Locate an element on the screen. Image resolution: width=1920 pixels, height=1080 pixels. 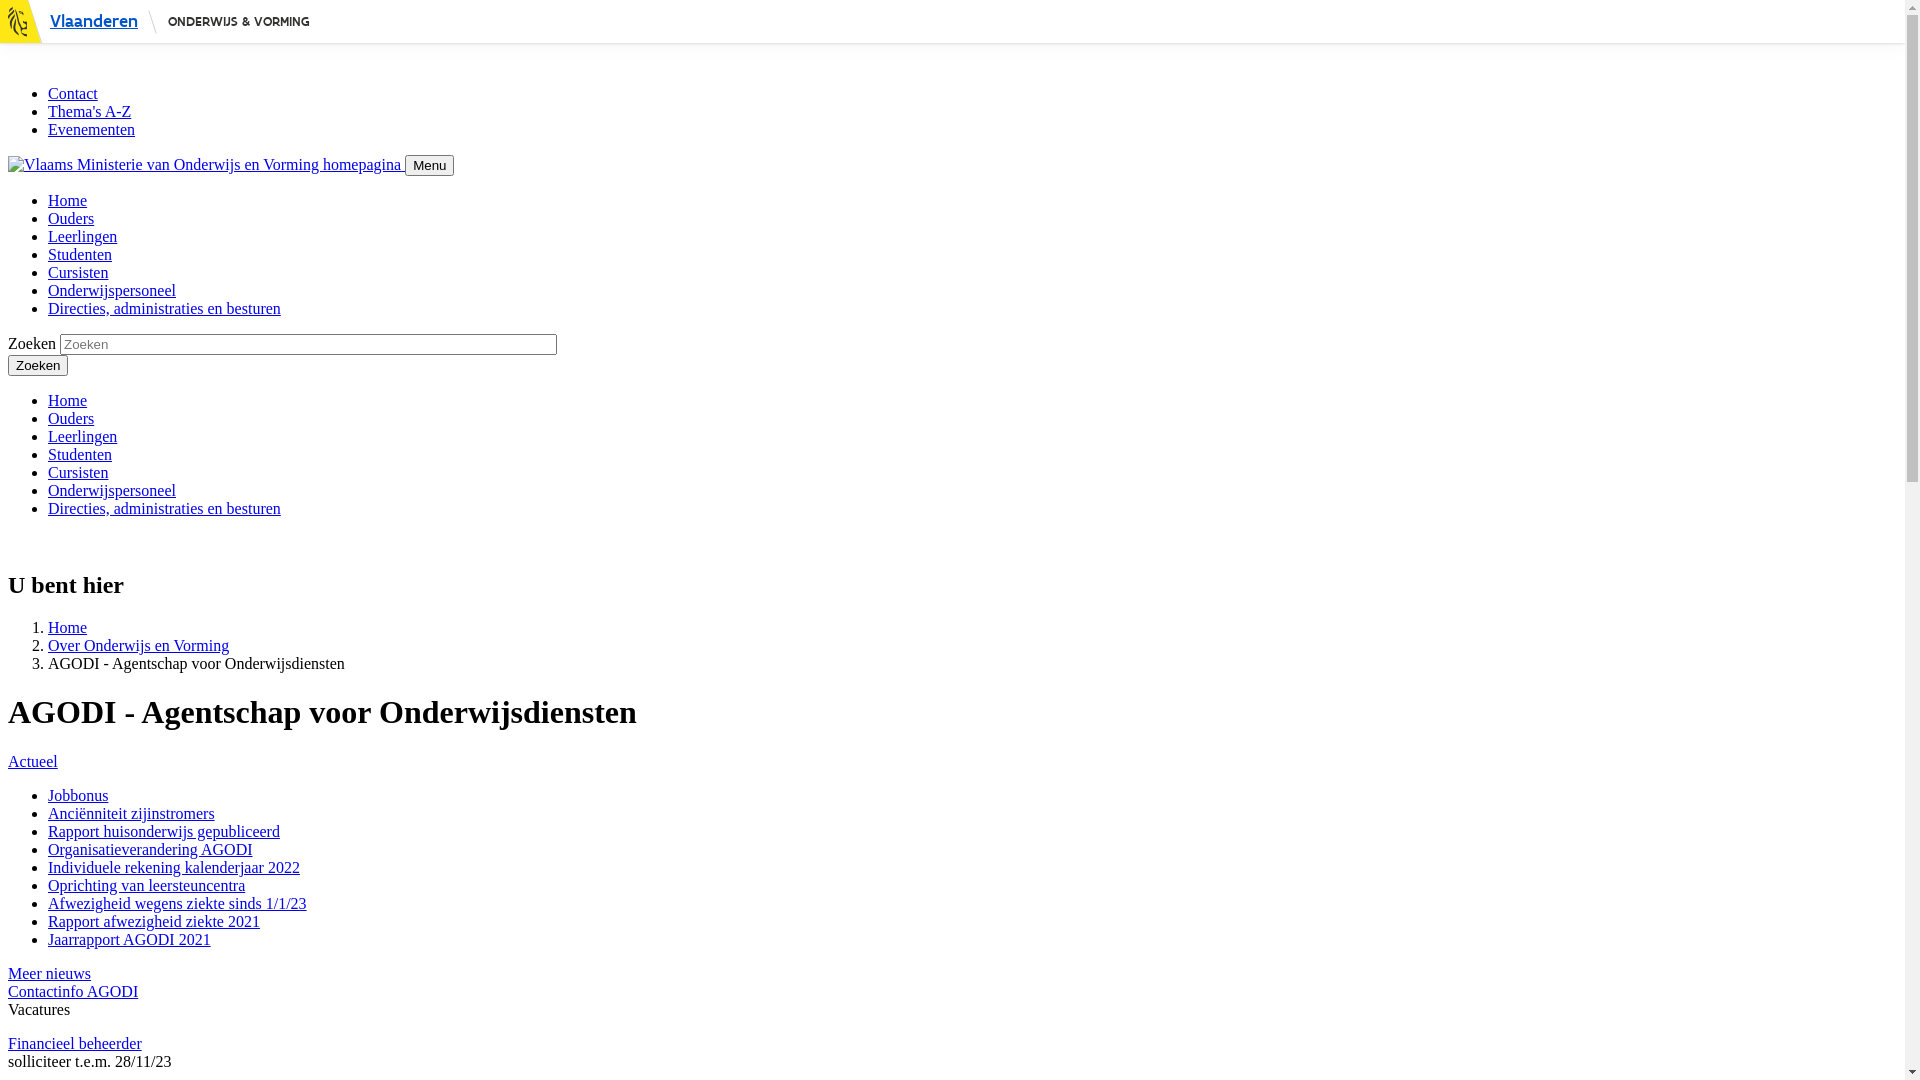
Menu is located at coordinates (430, 166).